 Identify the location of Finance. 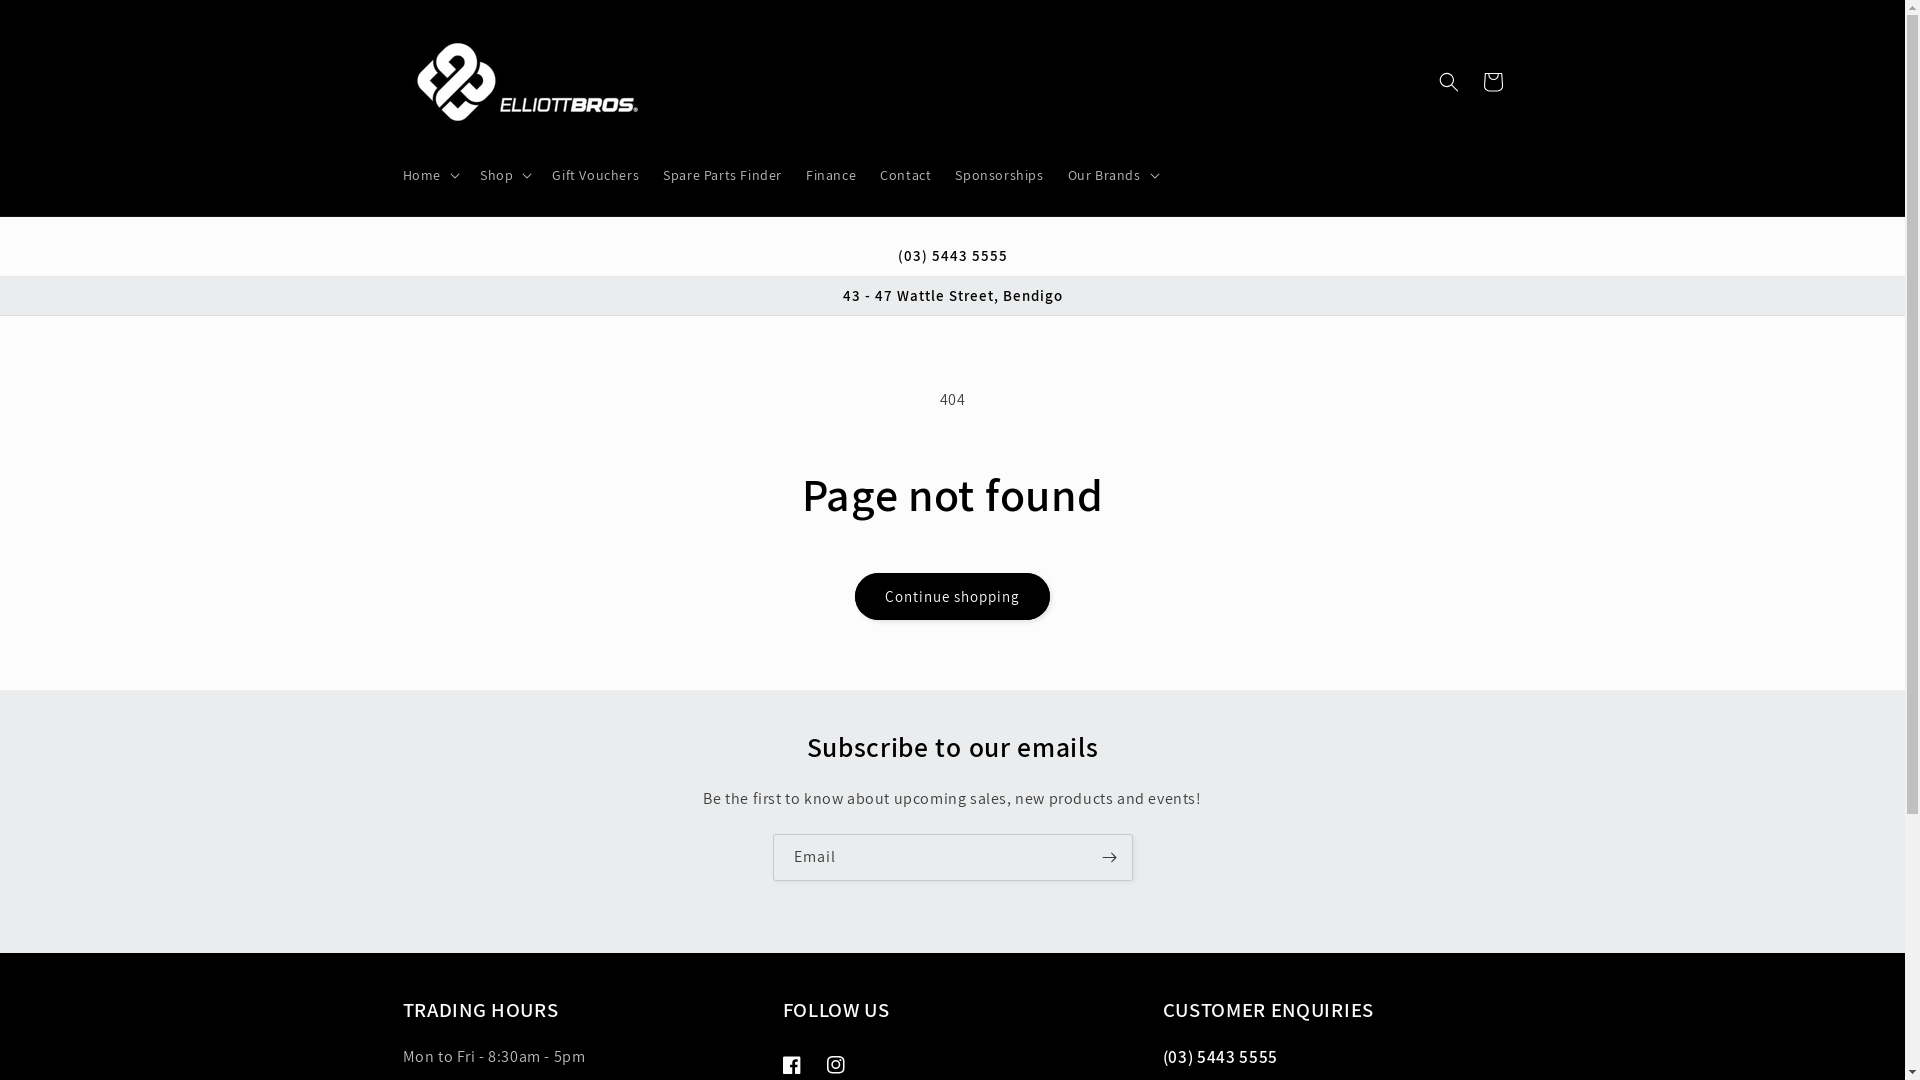
(831, 175).